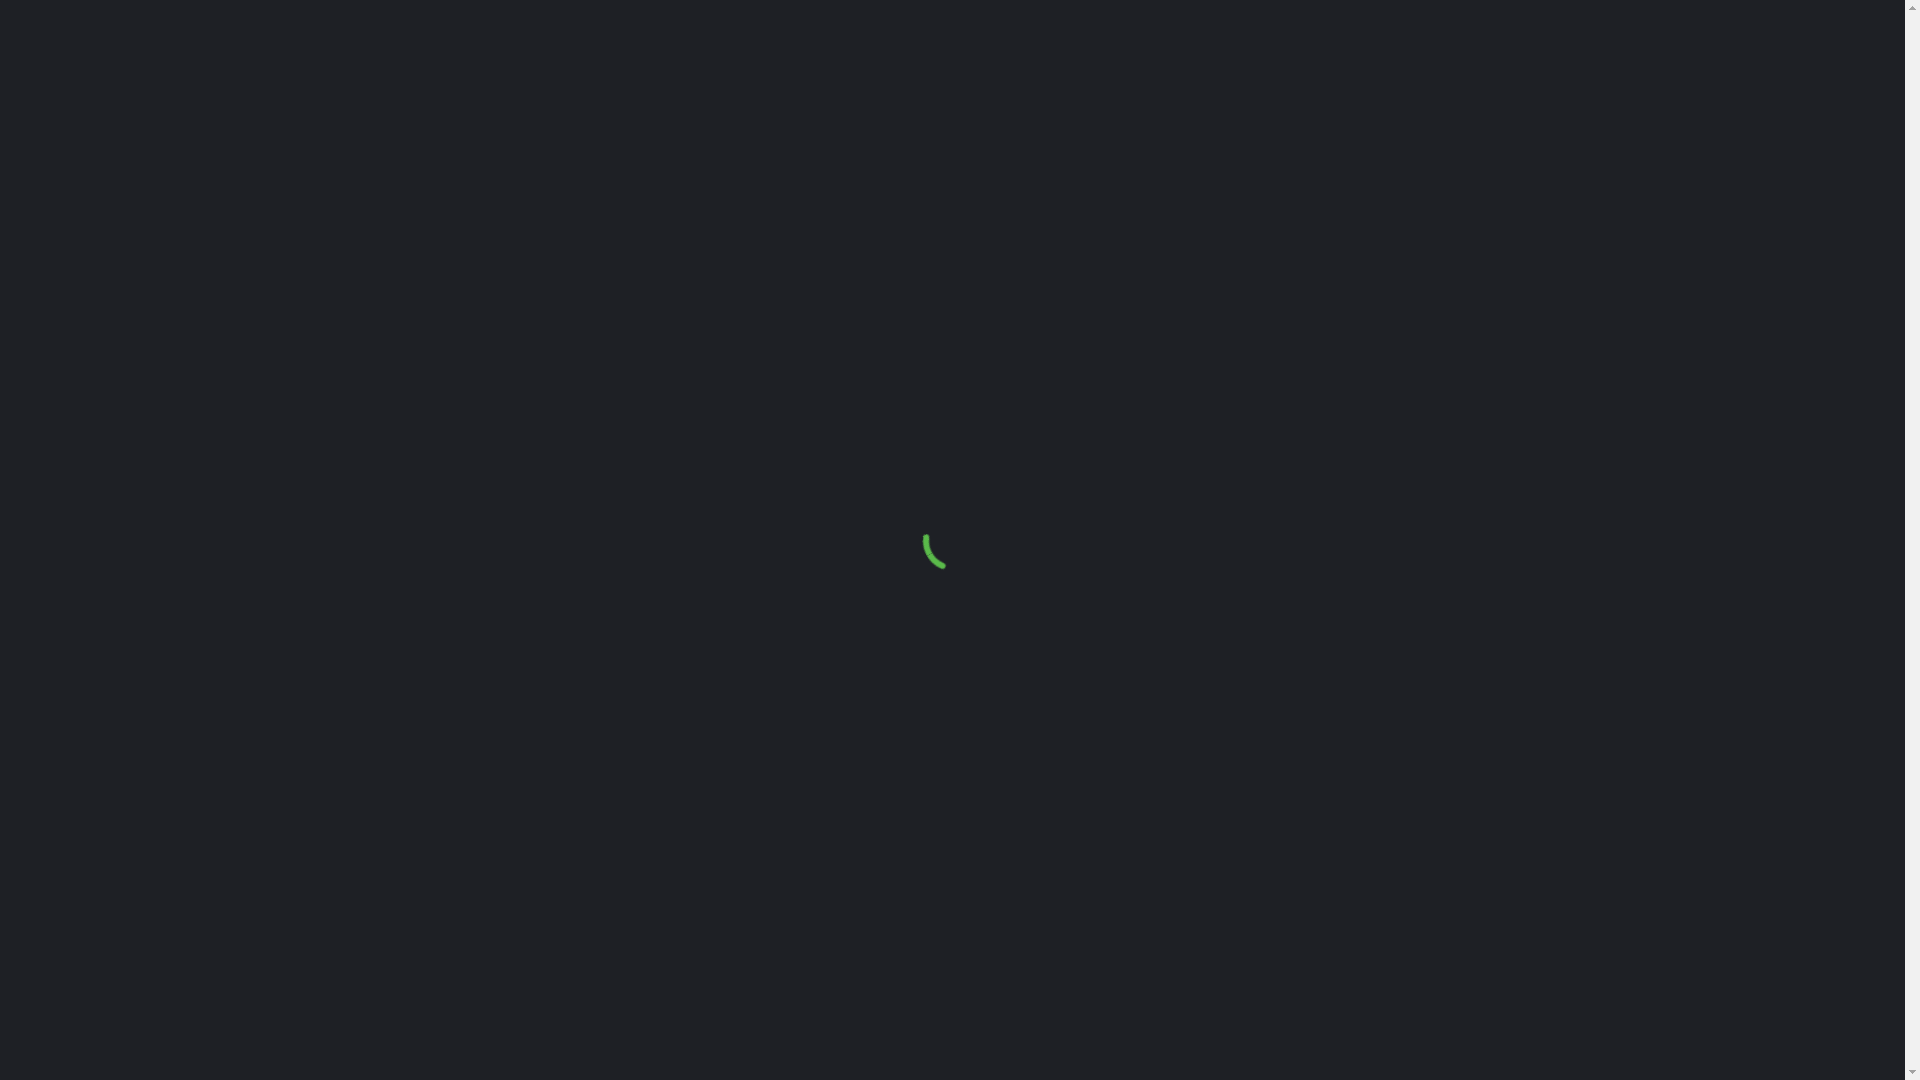 The image size is (1920, 1080). I want to click on Models, so click(1489, 64).